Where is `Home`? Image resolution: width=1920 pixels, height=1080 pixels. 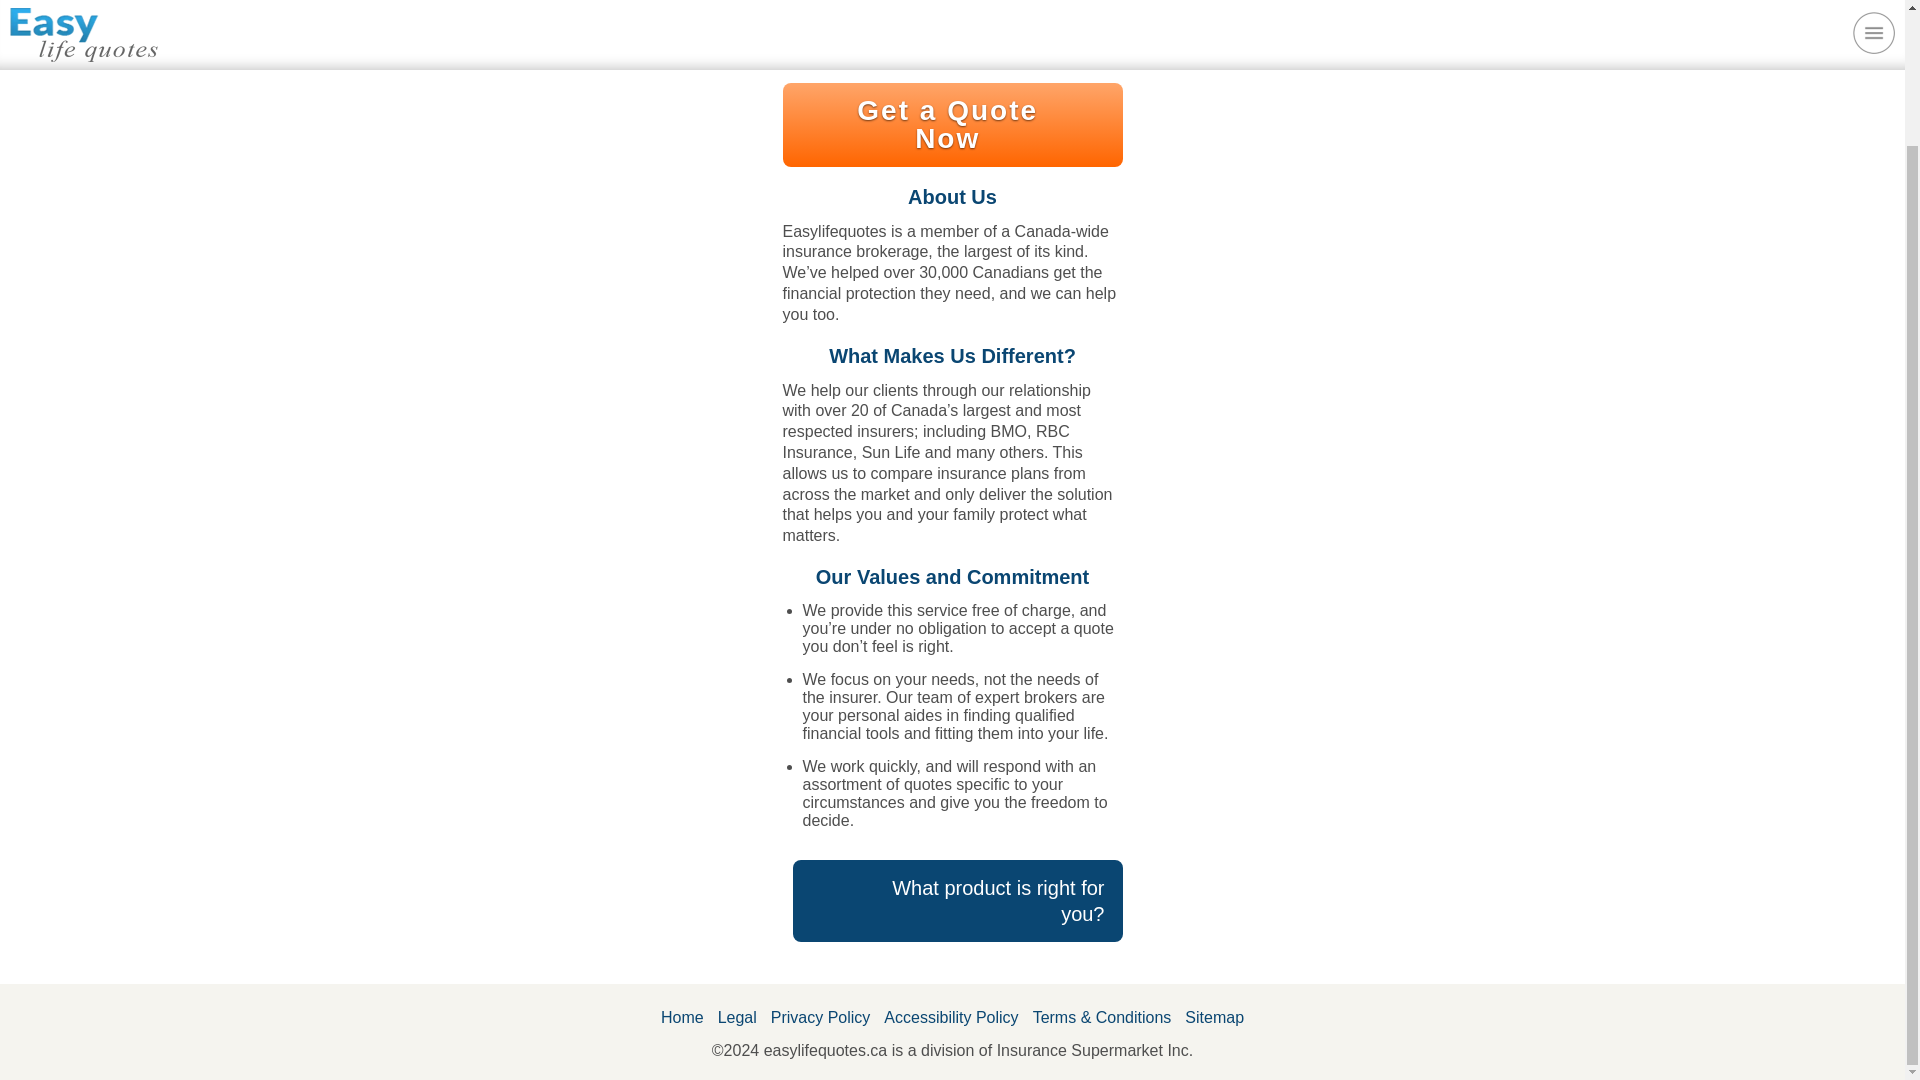 Home is located at coordinates (682, 1018).